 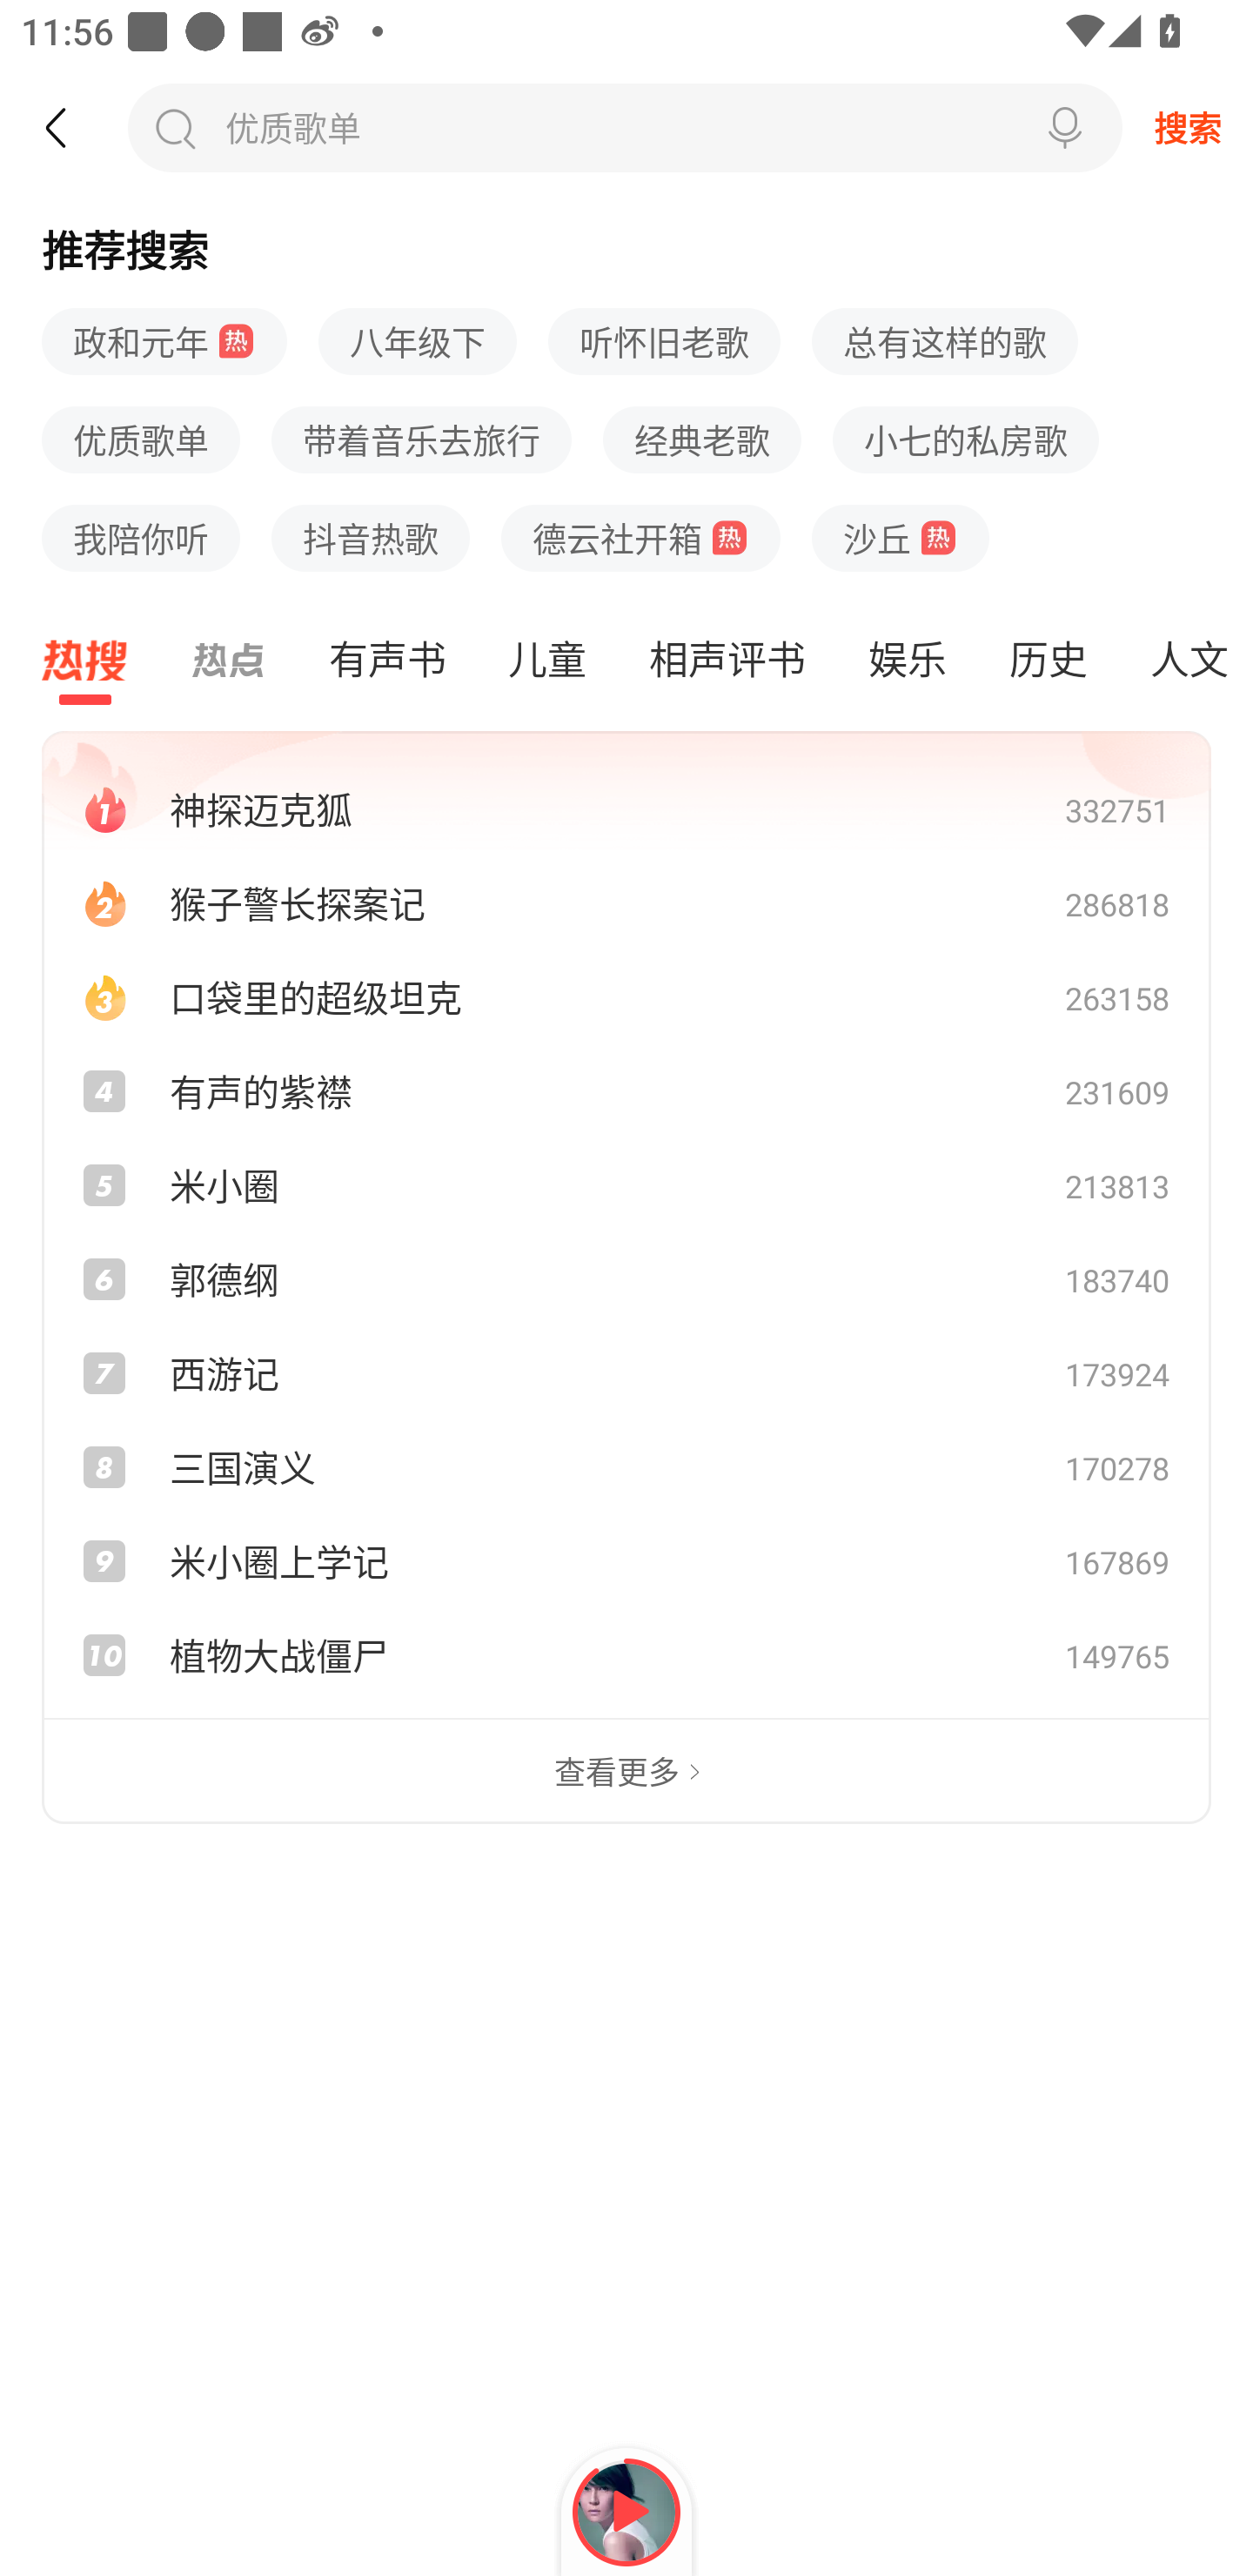 What do you see at coordinates (640, 538) in the screenshot?
I see `德云社开箱` at bounding box center [640, 538].